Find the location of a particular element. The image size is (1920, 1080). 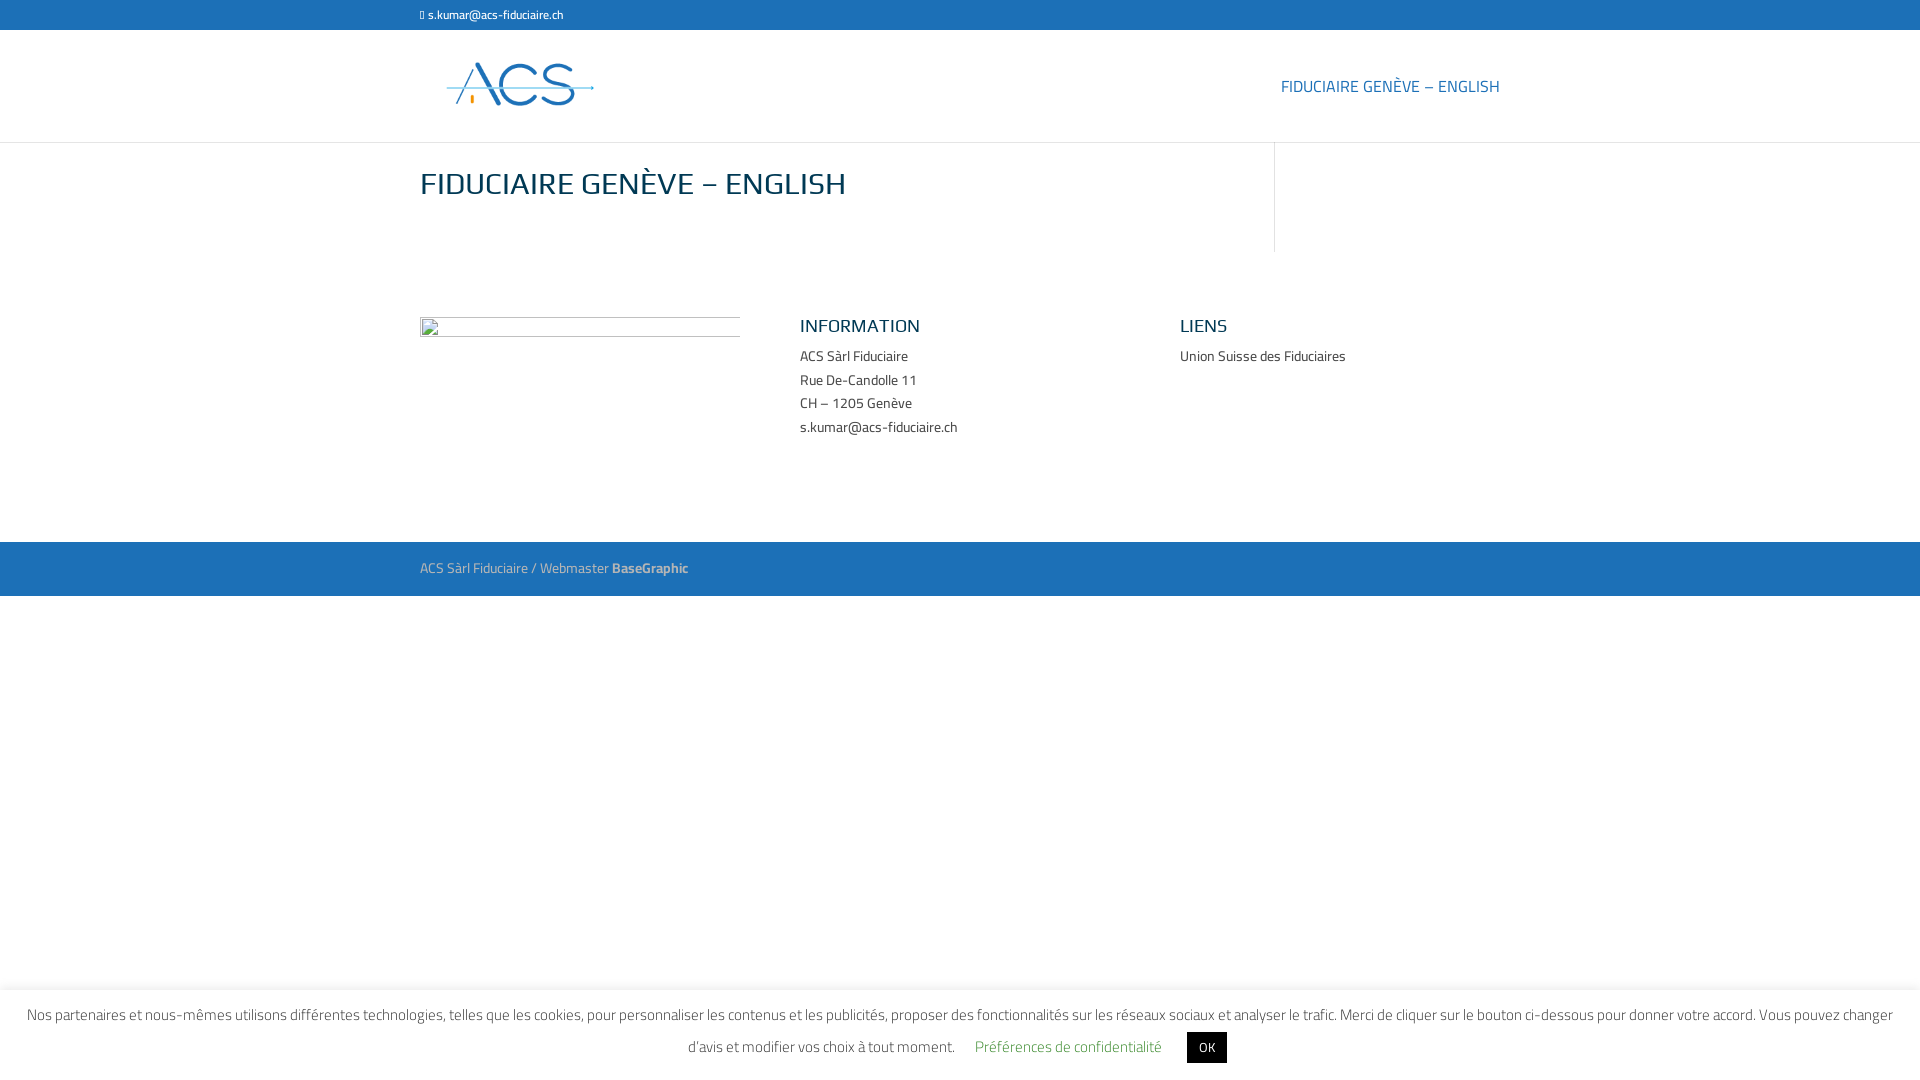

s.kumar@acs-fiduciaire.ch is located at coordinates (492, 14).